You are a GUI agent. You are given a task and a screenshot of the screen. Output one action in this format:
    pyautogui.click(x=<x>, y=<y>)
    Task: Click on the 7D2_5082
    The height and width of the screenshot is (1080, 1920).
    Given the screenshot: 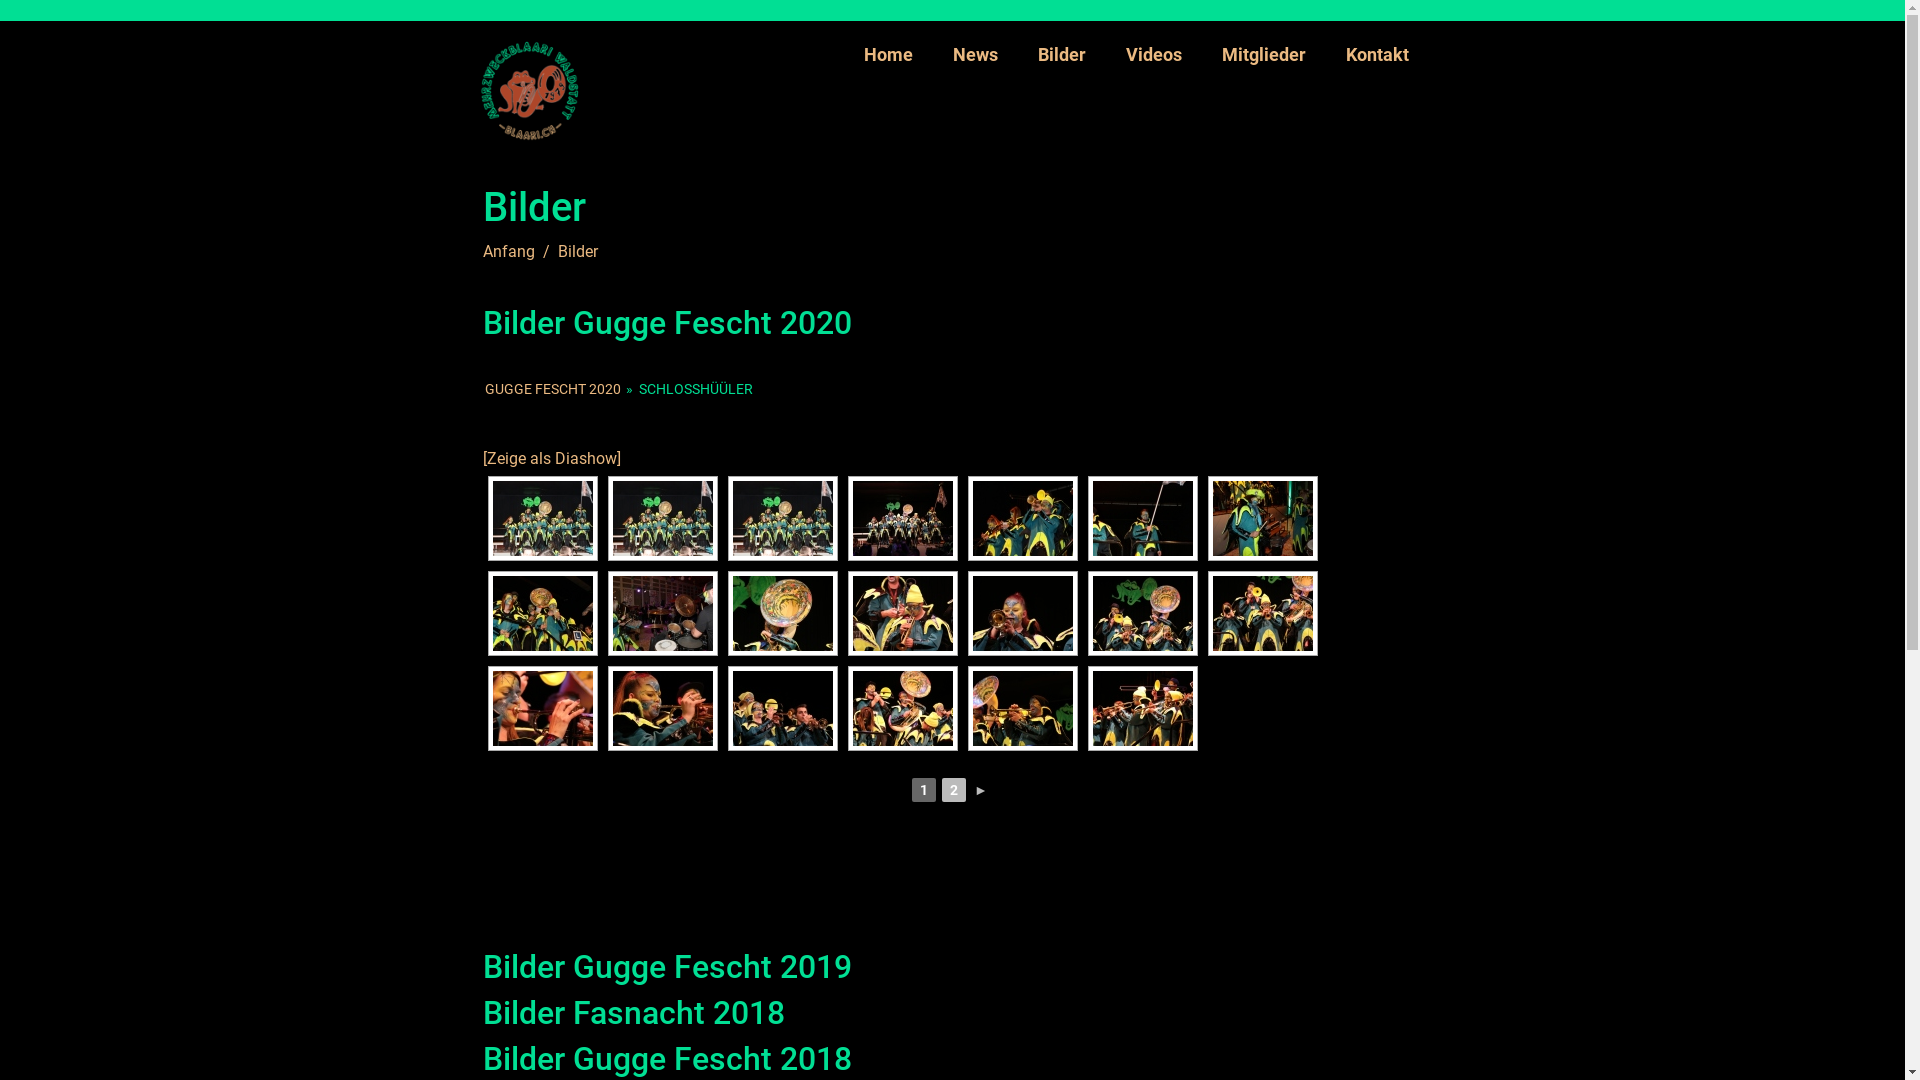 What is the action you would take?
    pyautogui.click(x=542, y=614)
    